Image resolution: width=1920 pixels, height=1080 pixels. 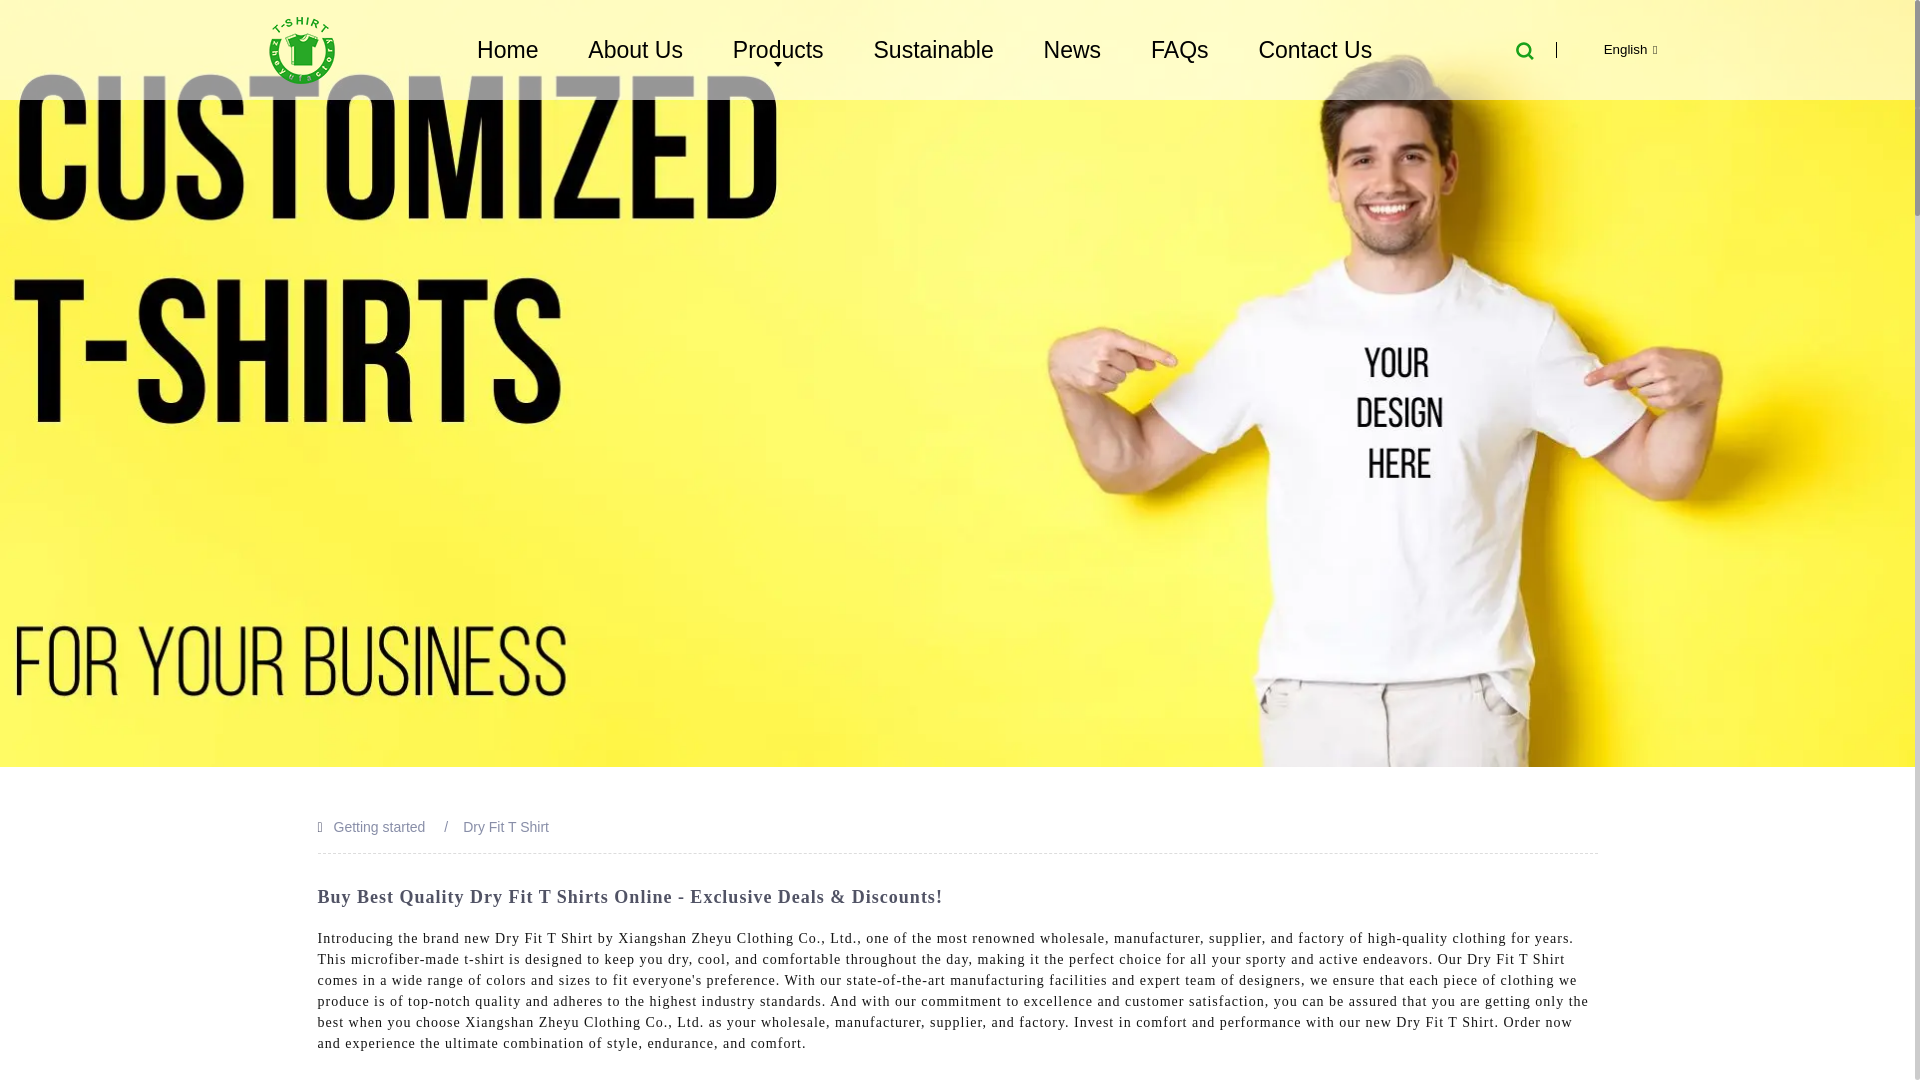 I want to click on Products, so click(x=778, y=49).